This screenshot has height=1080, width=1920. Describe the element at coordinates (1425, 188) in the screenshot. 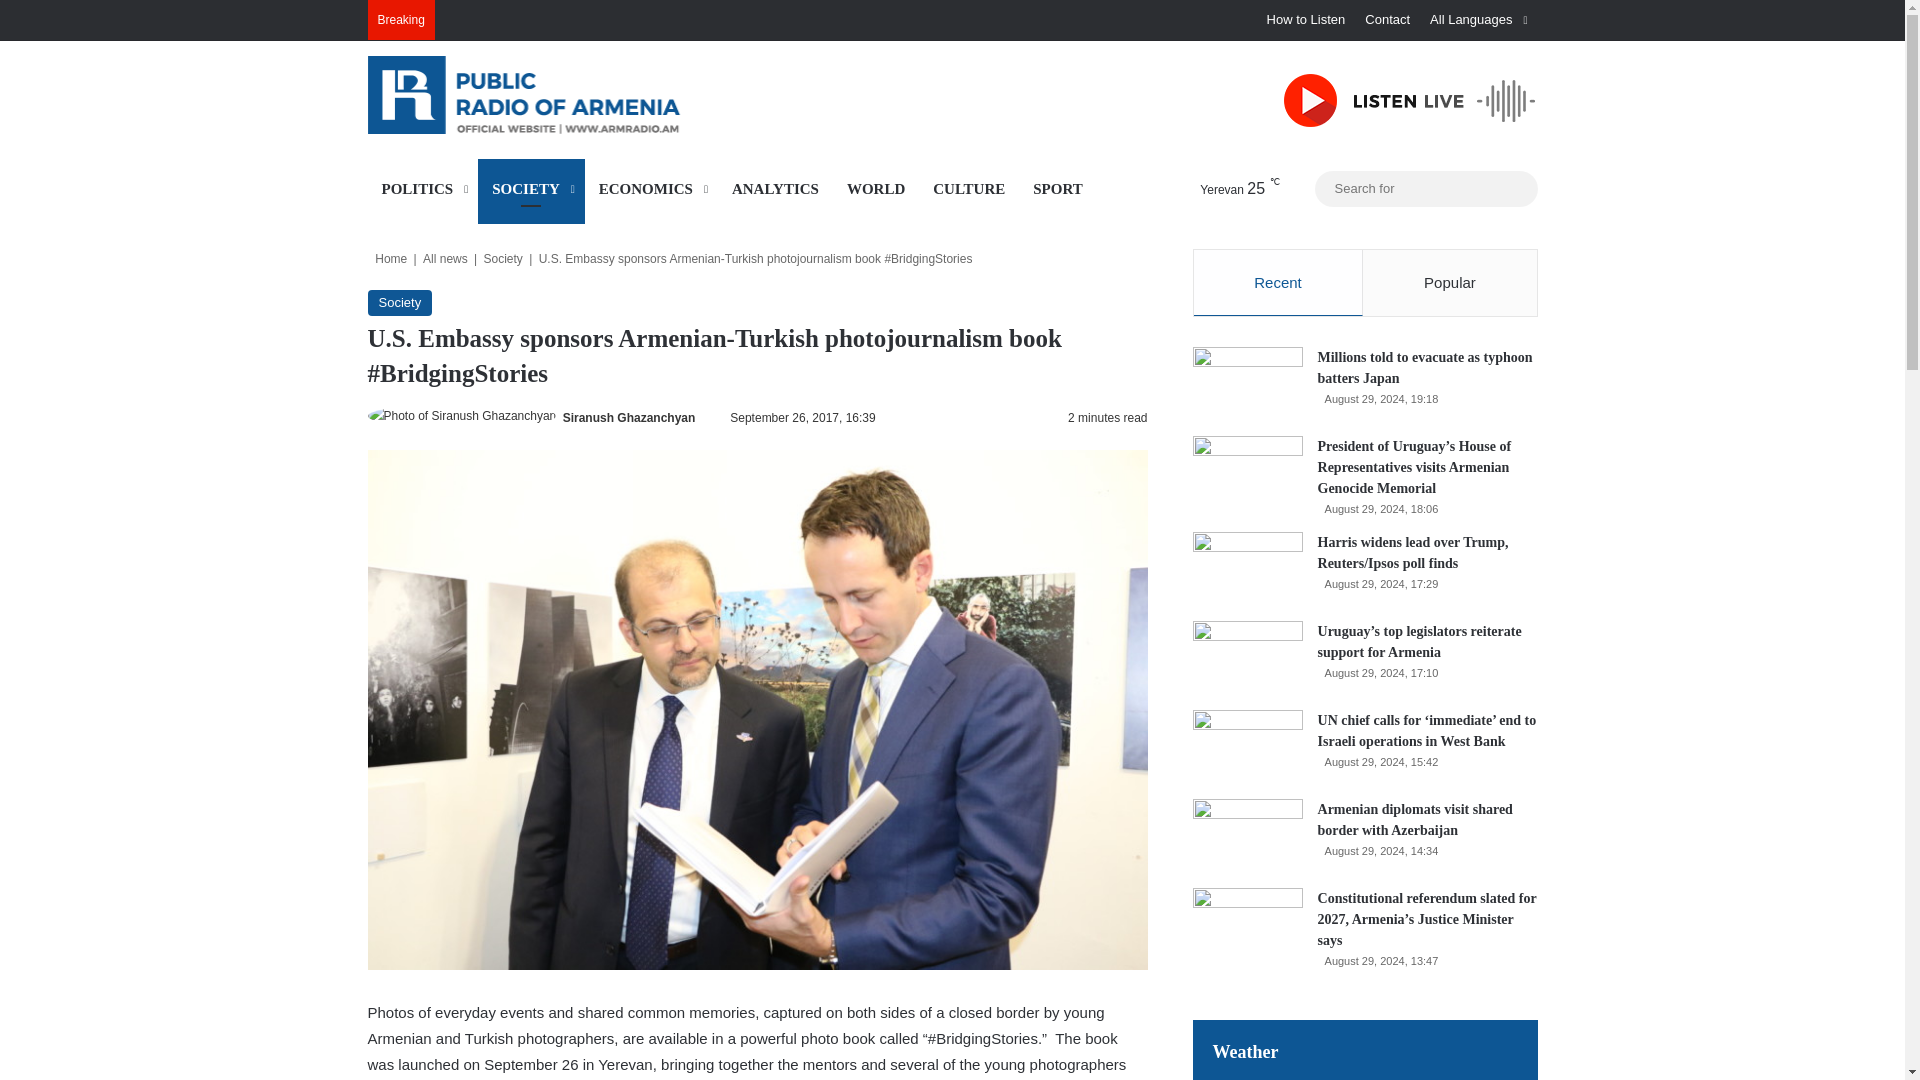

I see `Search for` at that location.